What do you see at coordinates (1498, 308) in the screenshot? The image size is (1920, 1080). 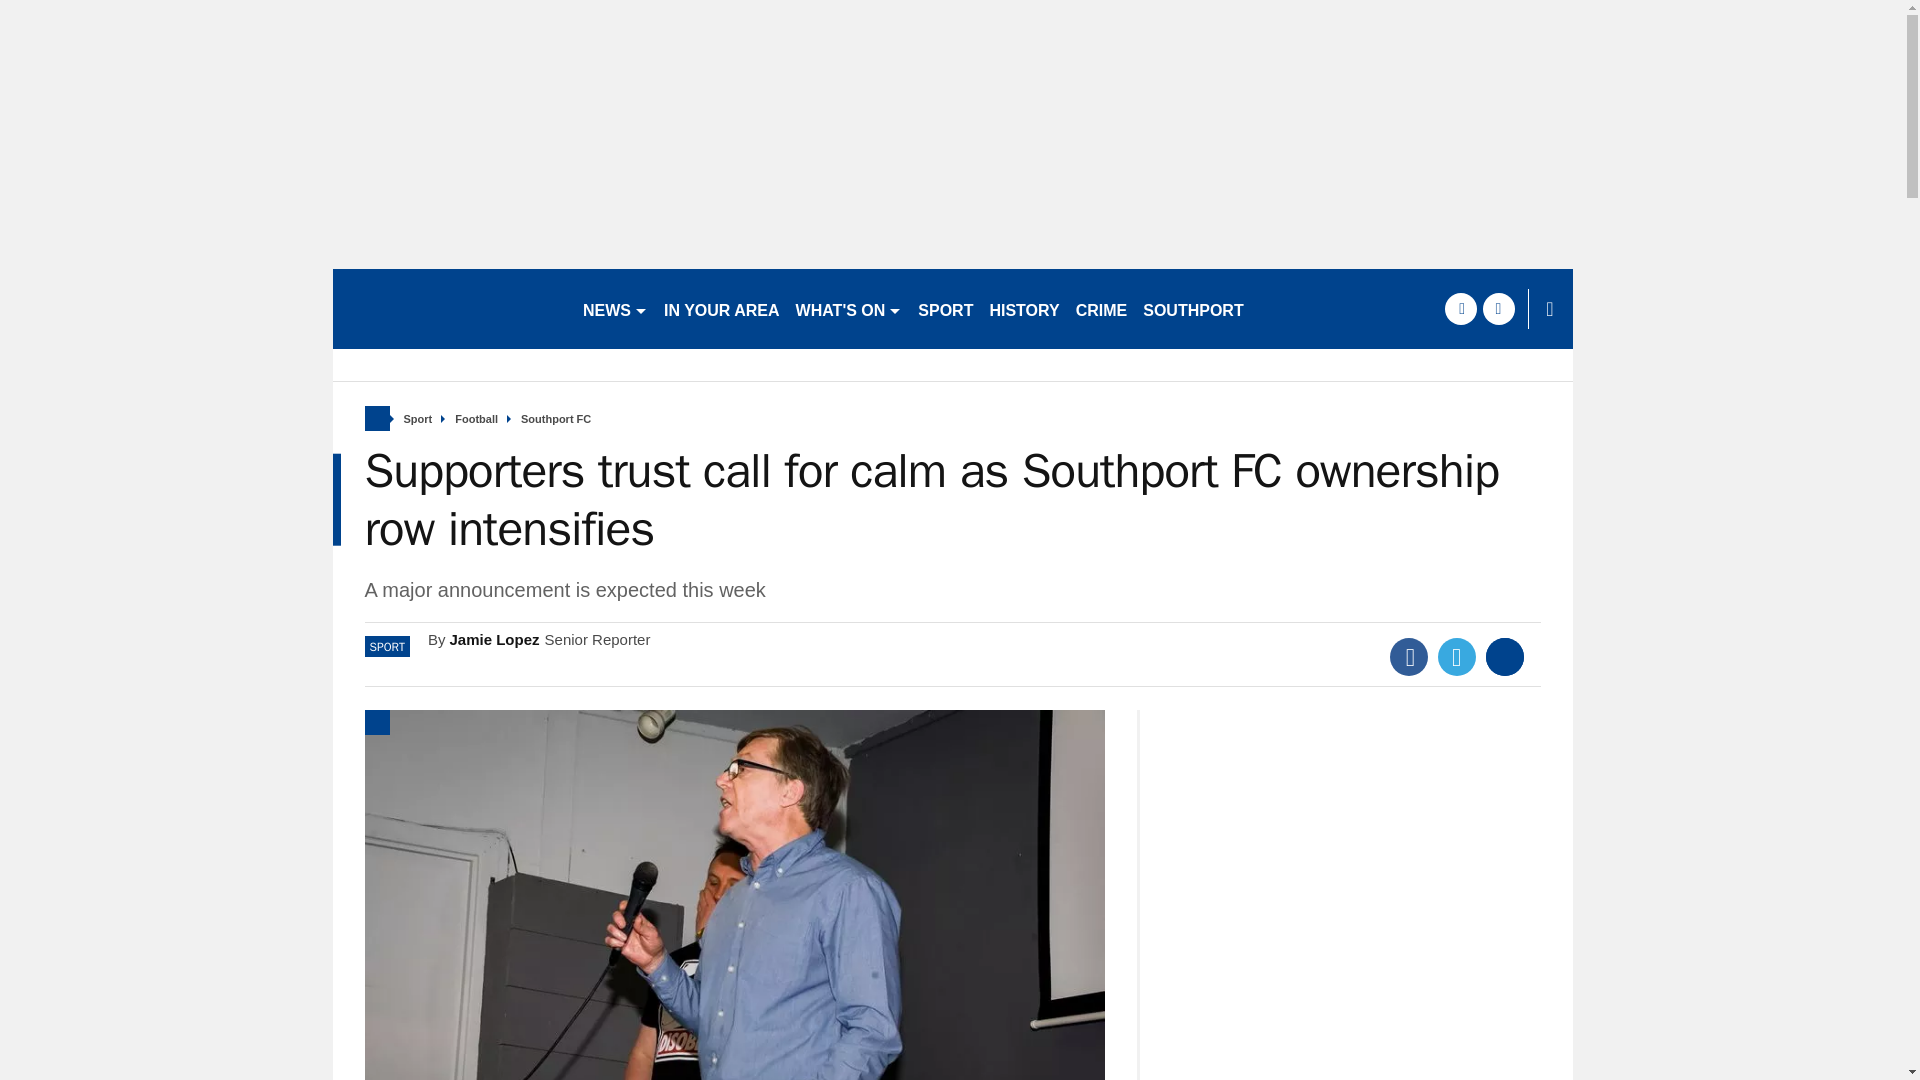 I see `twitter` at bounding box center [1498, 308].